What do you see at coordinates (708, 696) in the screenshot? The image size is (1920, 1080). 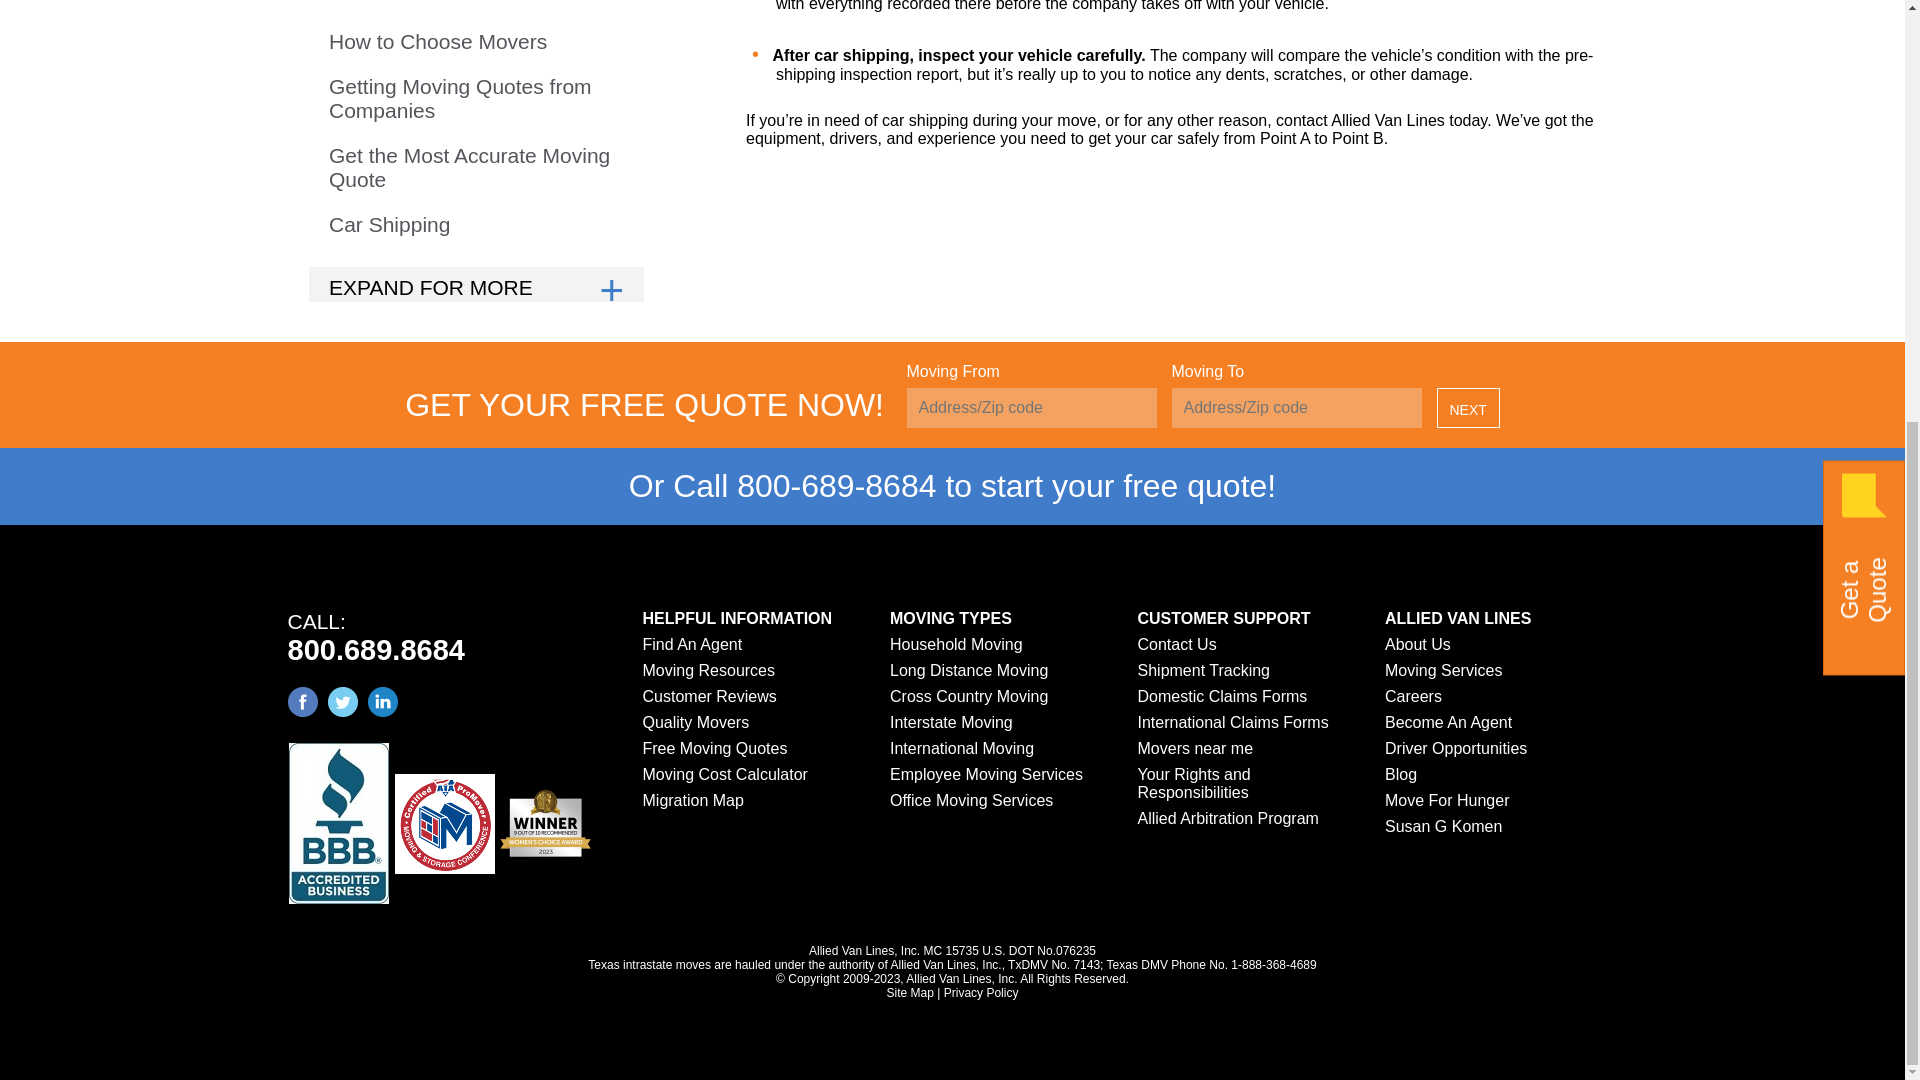 I see `Customer Reviews` at bounding box center [708, 696].